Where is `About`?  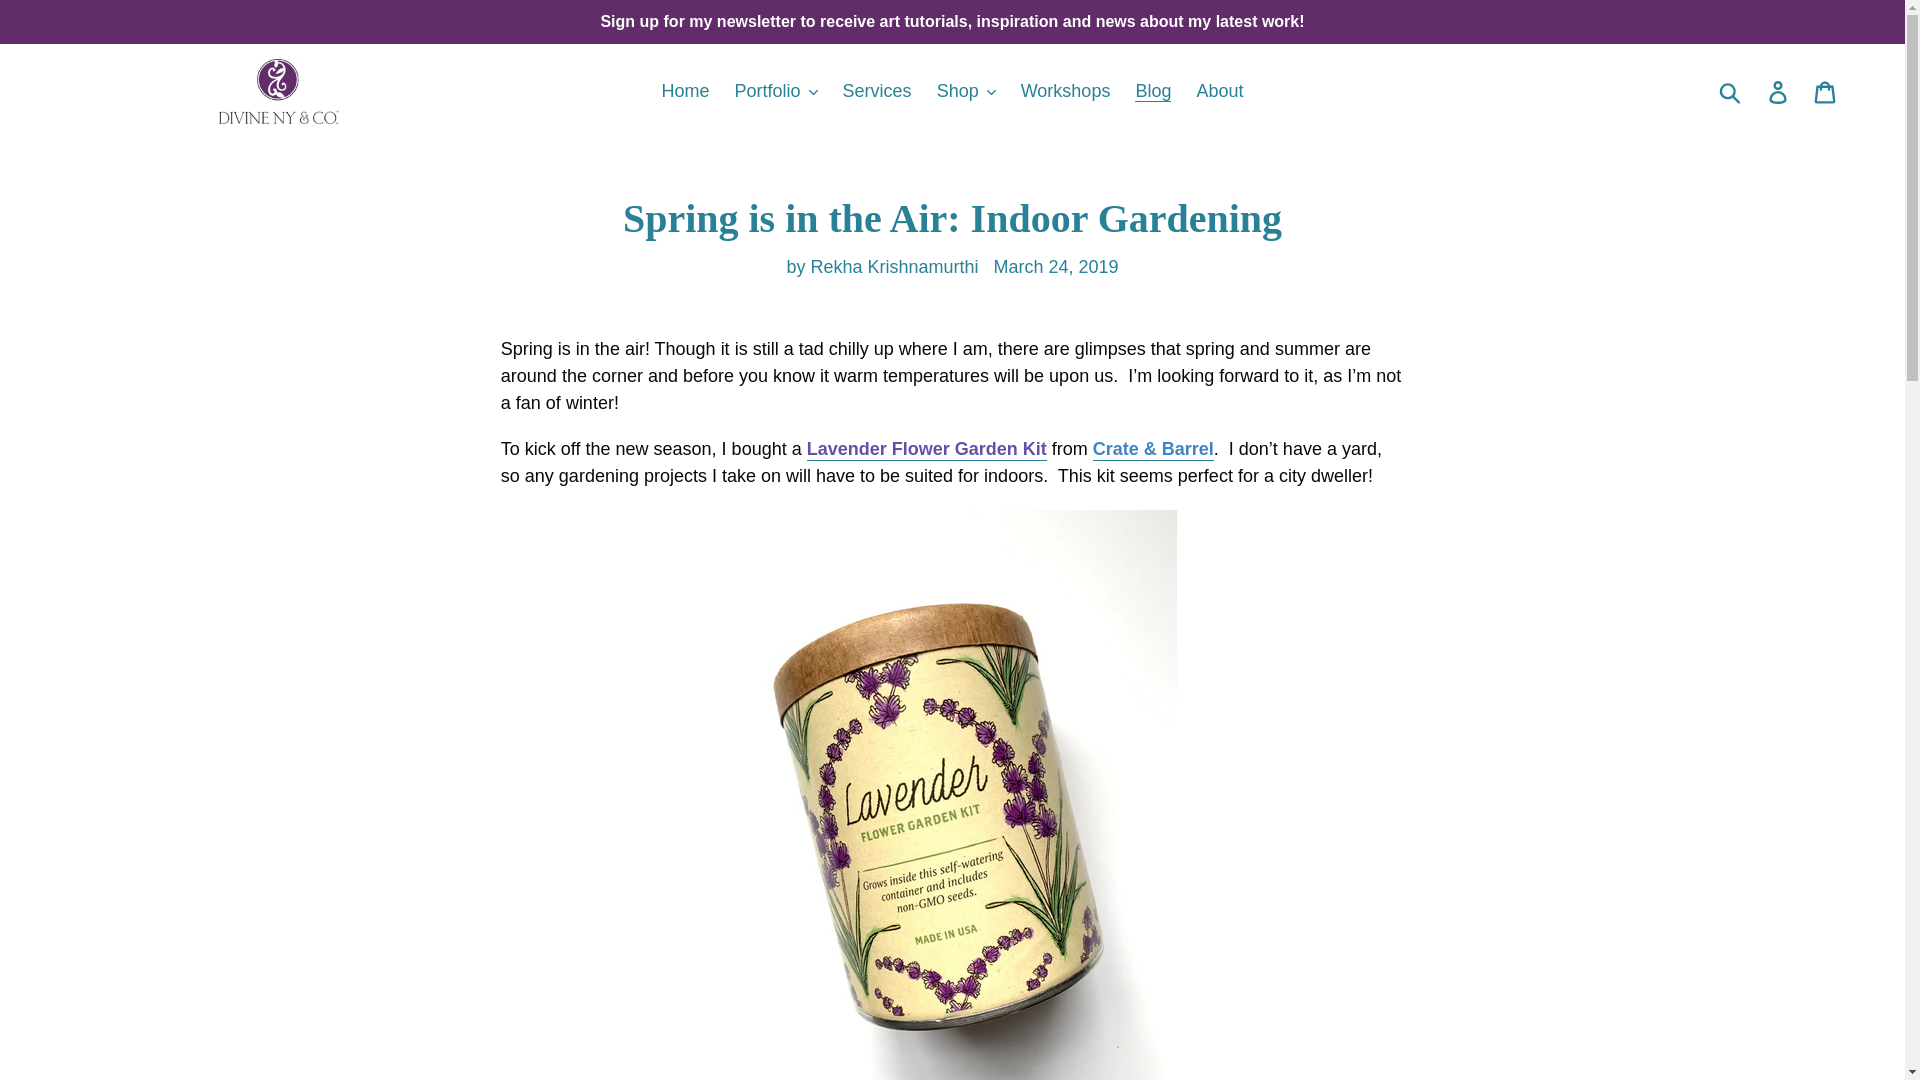 About is located at coordinates (1220, 91).